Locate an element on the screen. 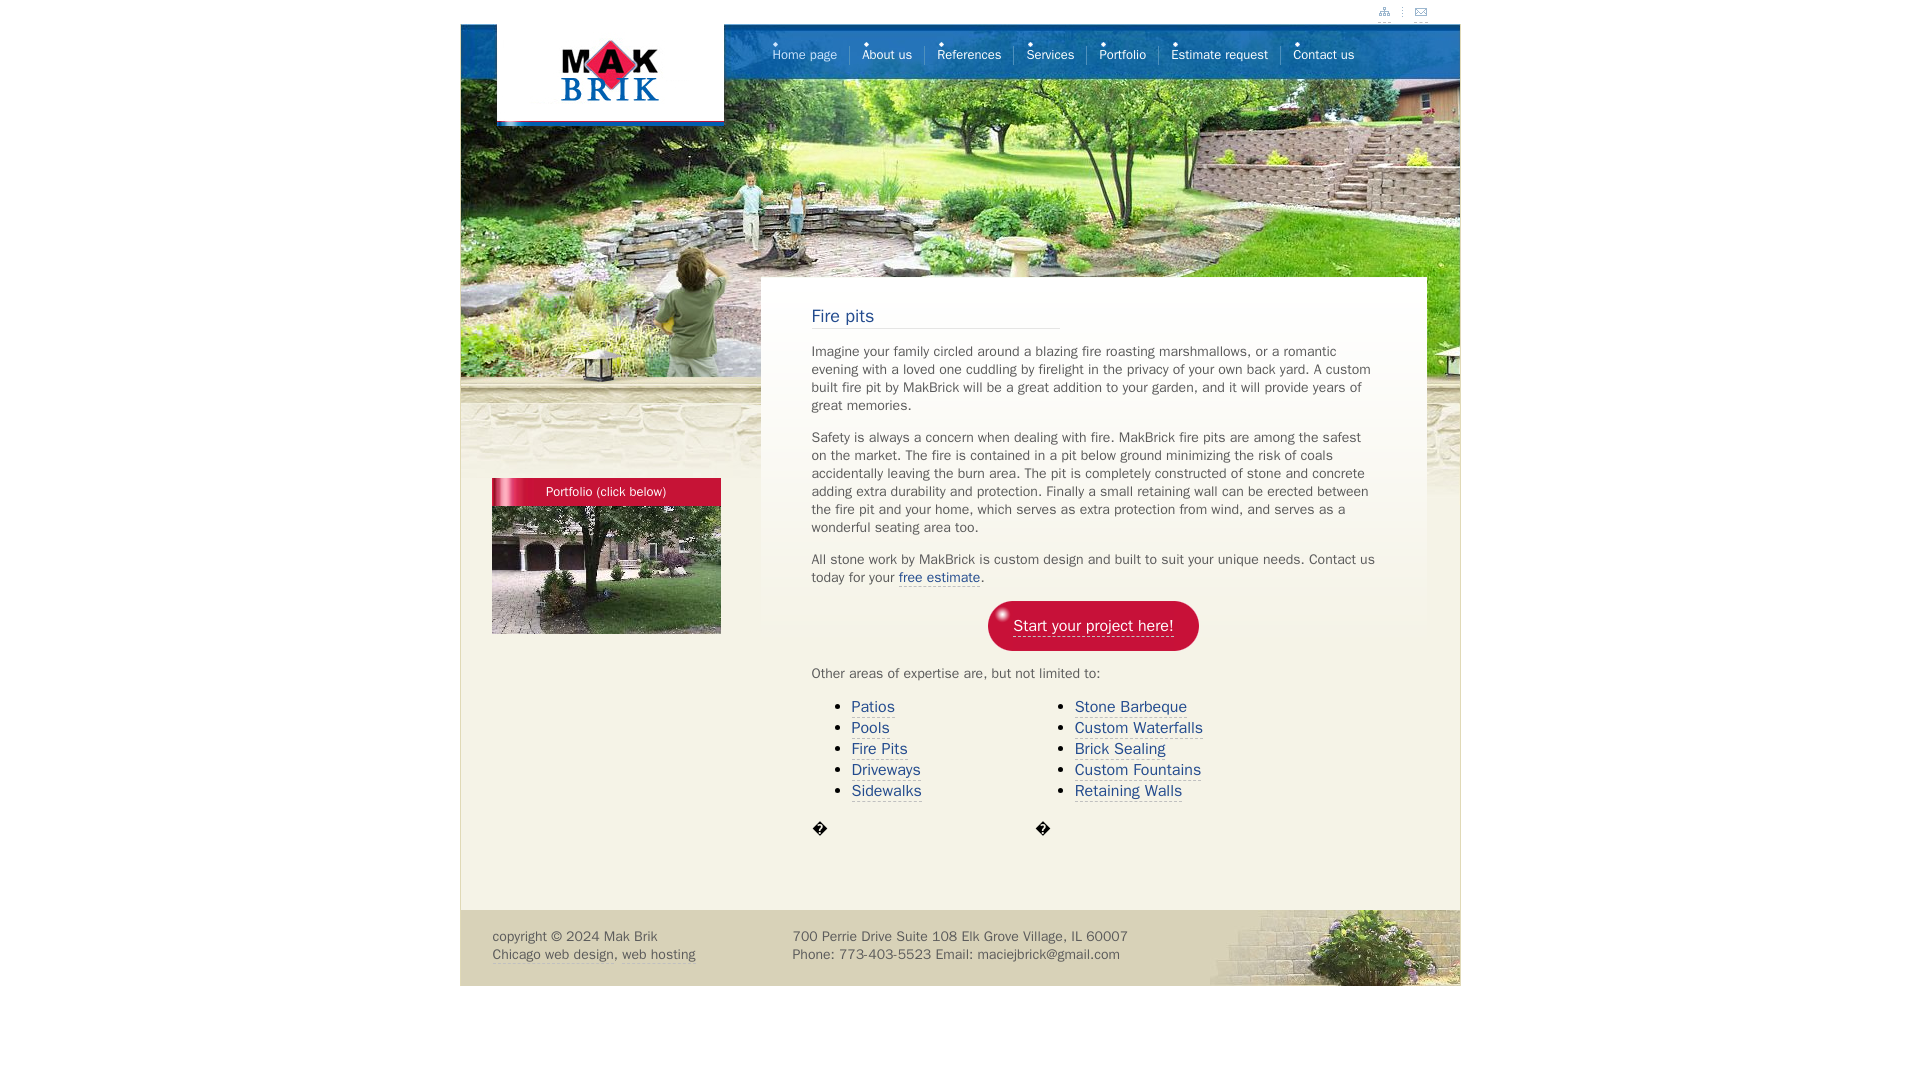 This screenshot has width=1920, height=1080. Brick Sealing is located at coordinates (1120, 749).